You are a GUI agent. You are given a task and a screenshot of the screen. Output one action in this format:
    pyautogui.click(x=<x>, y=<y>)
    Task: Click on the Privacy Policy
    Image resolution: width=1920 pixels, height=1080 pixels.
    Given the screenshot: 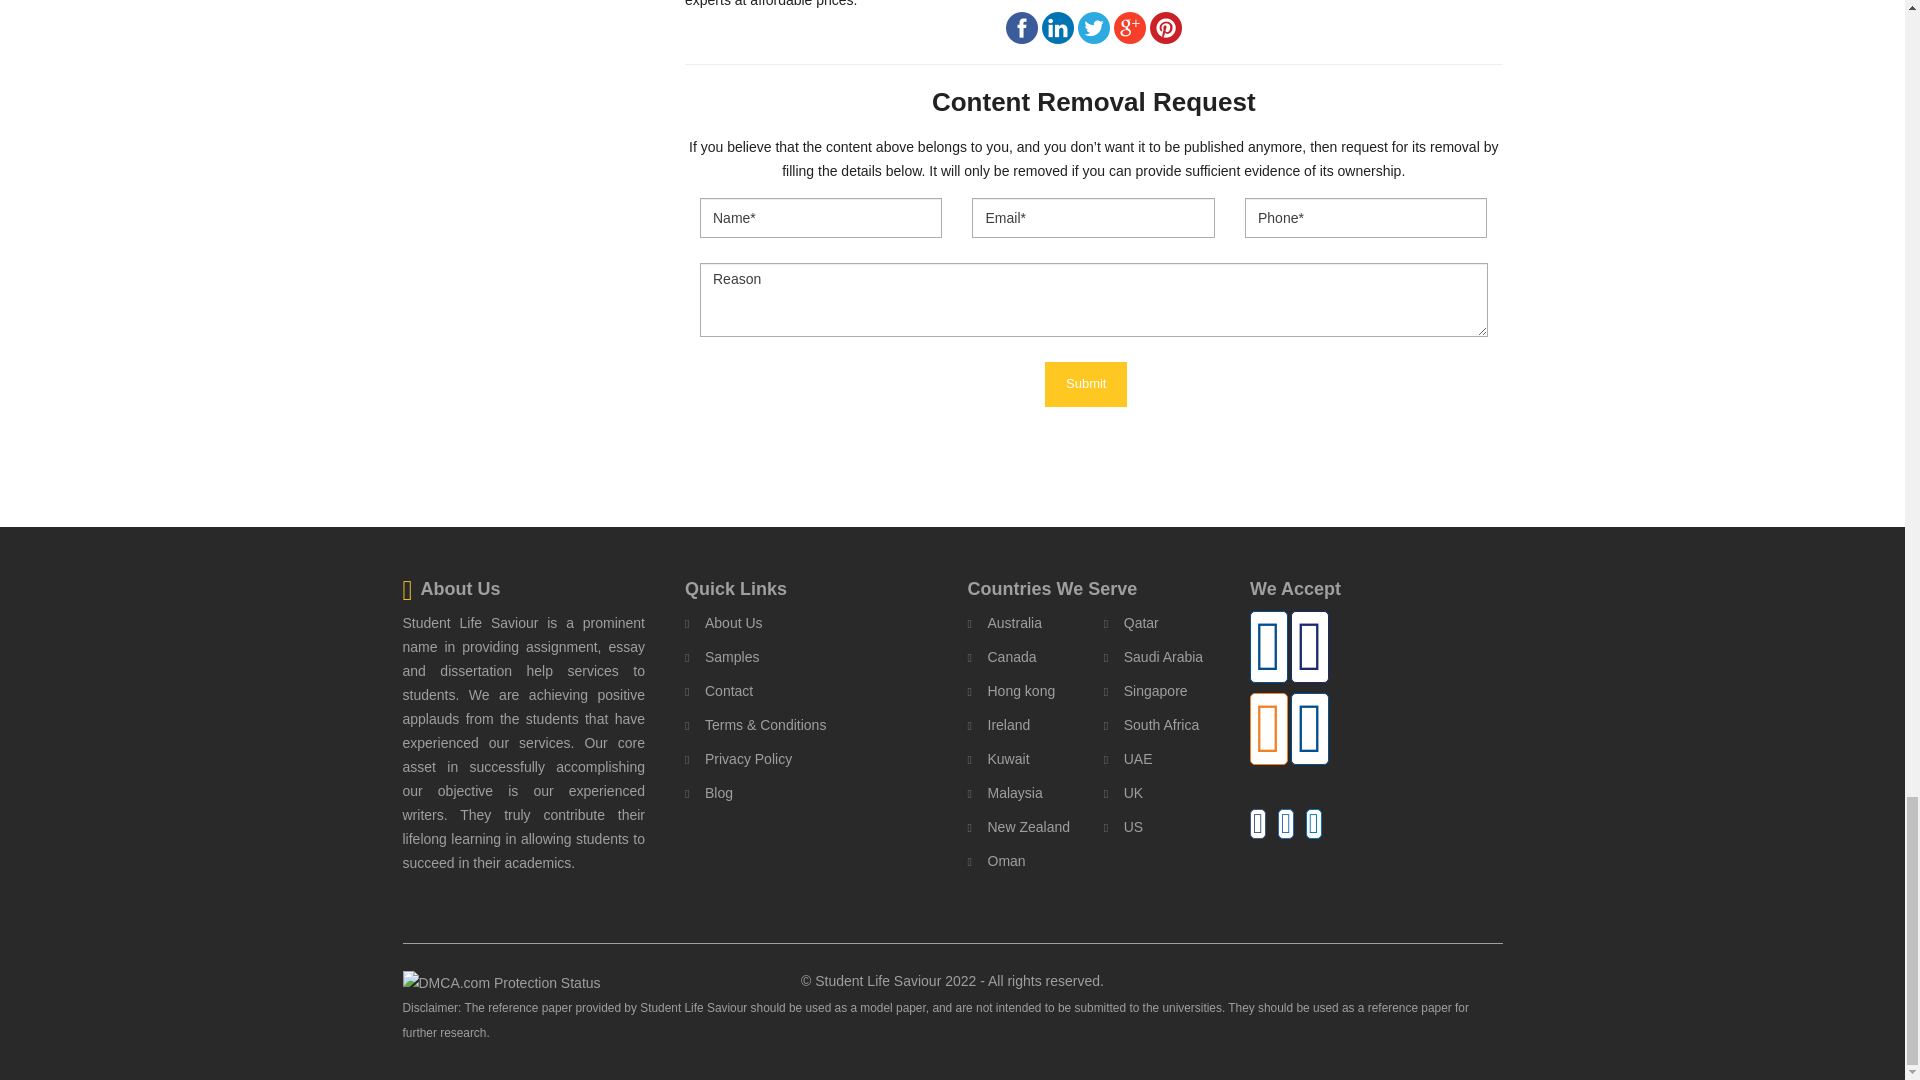 What is the action you would take?
    pyautogui.click(x=738, y=759)
    